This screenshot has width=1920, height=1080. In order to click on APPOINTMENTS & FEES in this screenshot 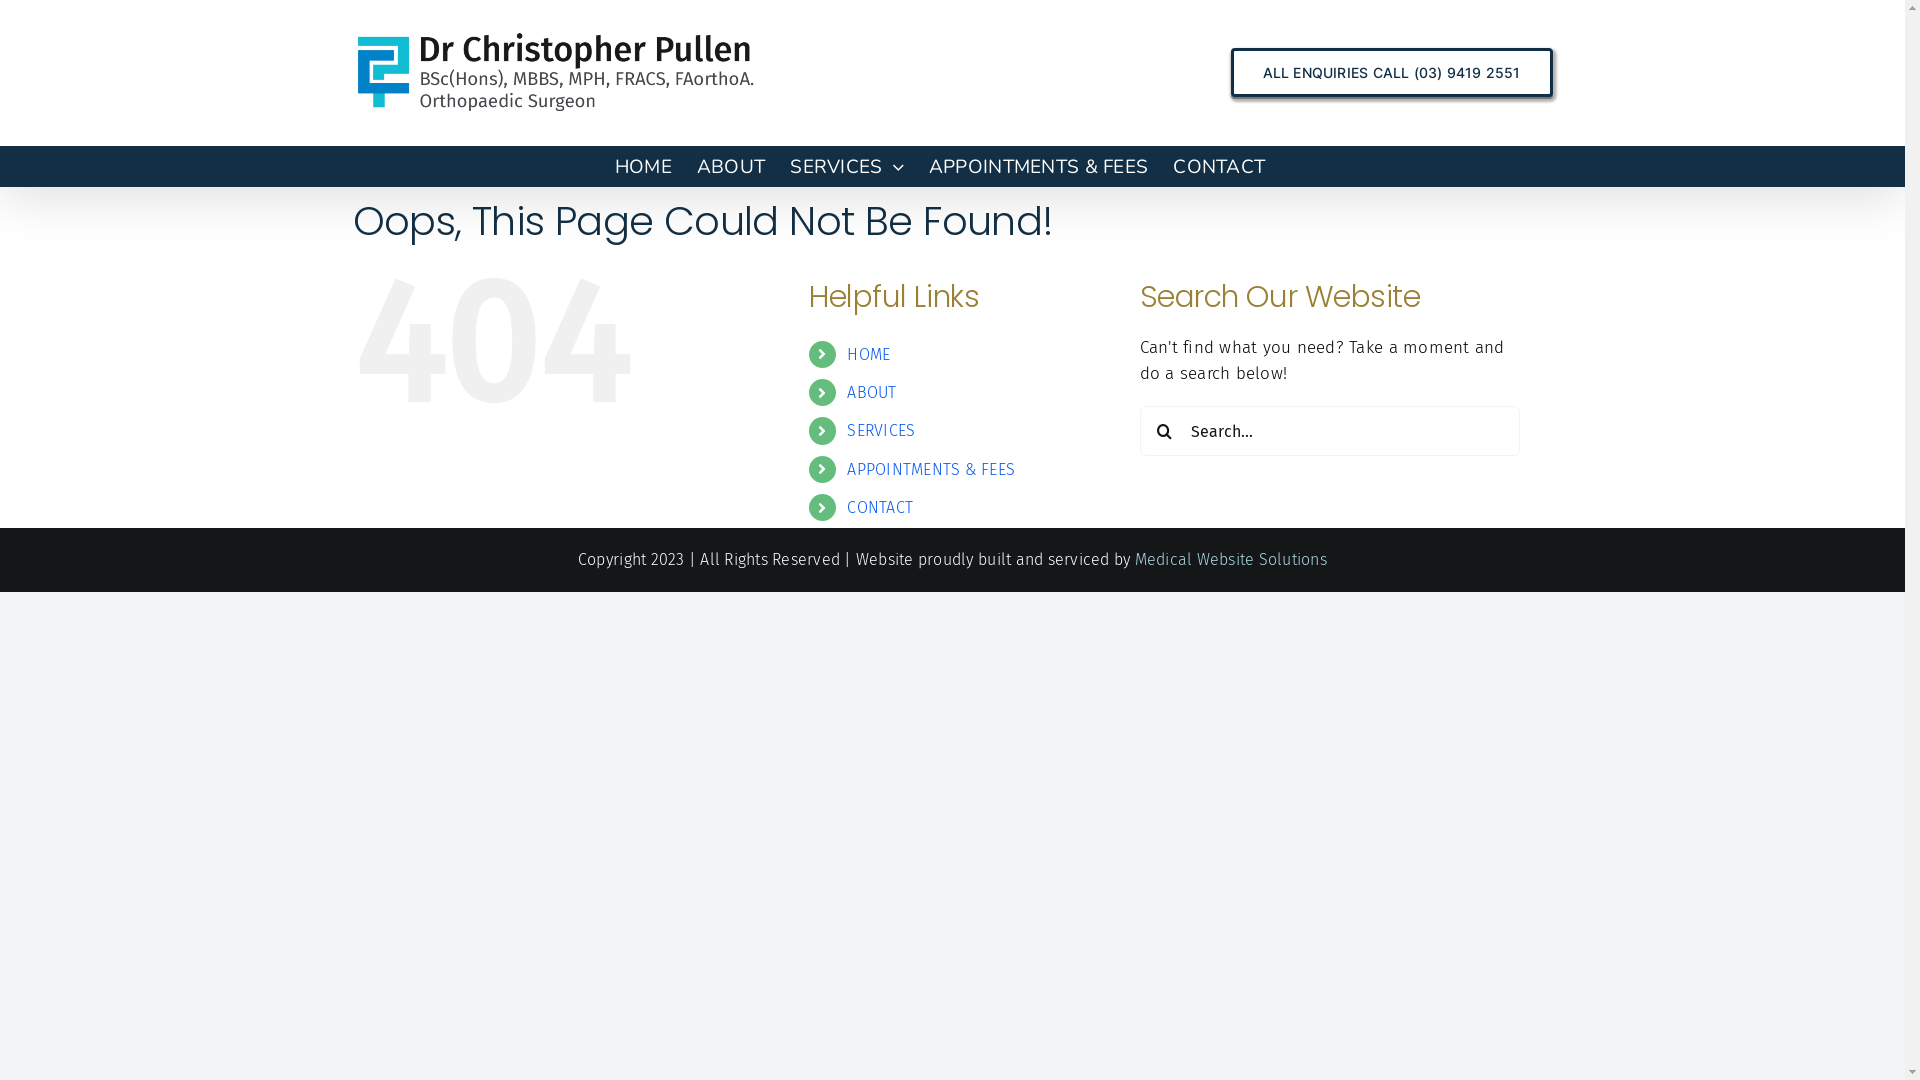, I will do `click(1038, 166)`.